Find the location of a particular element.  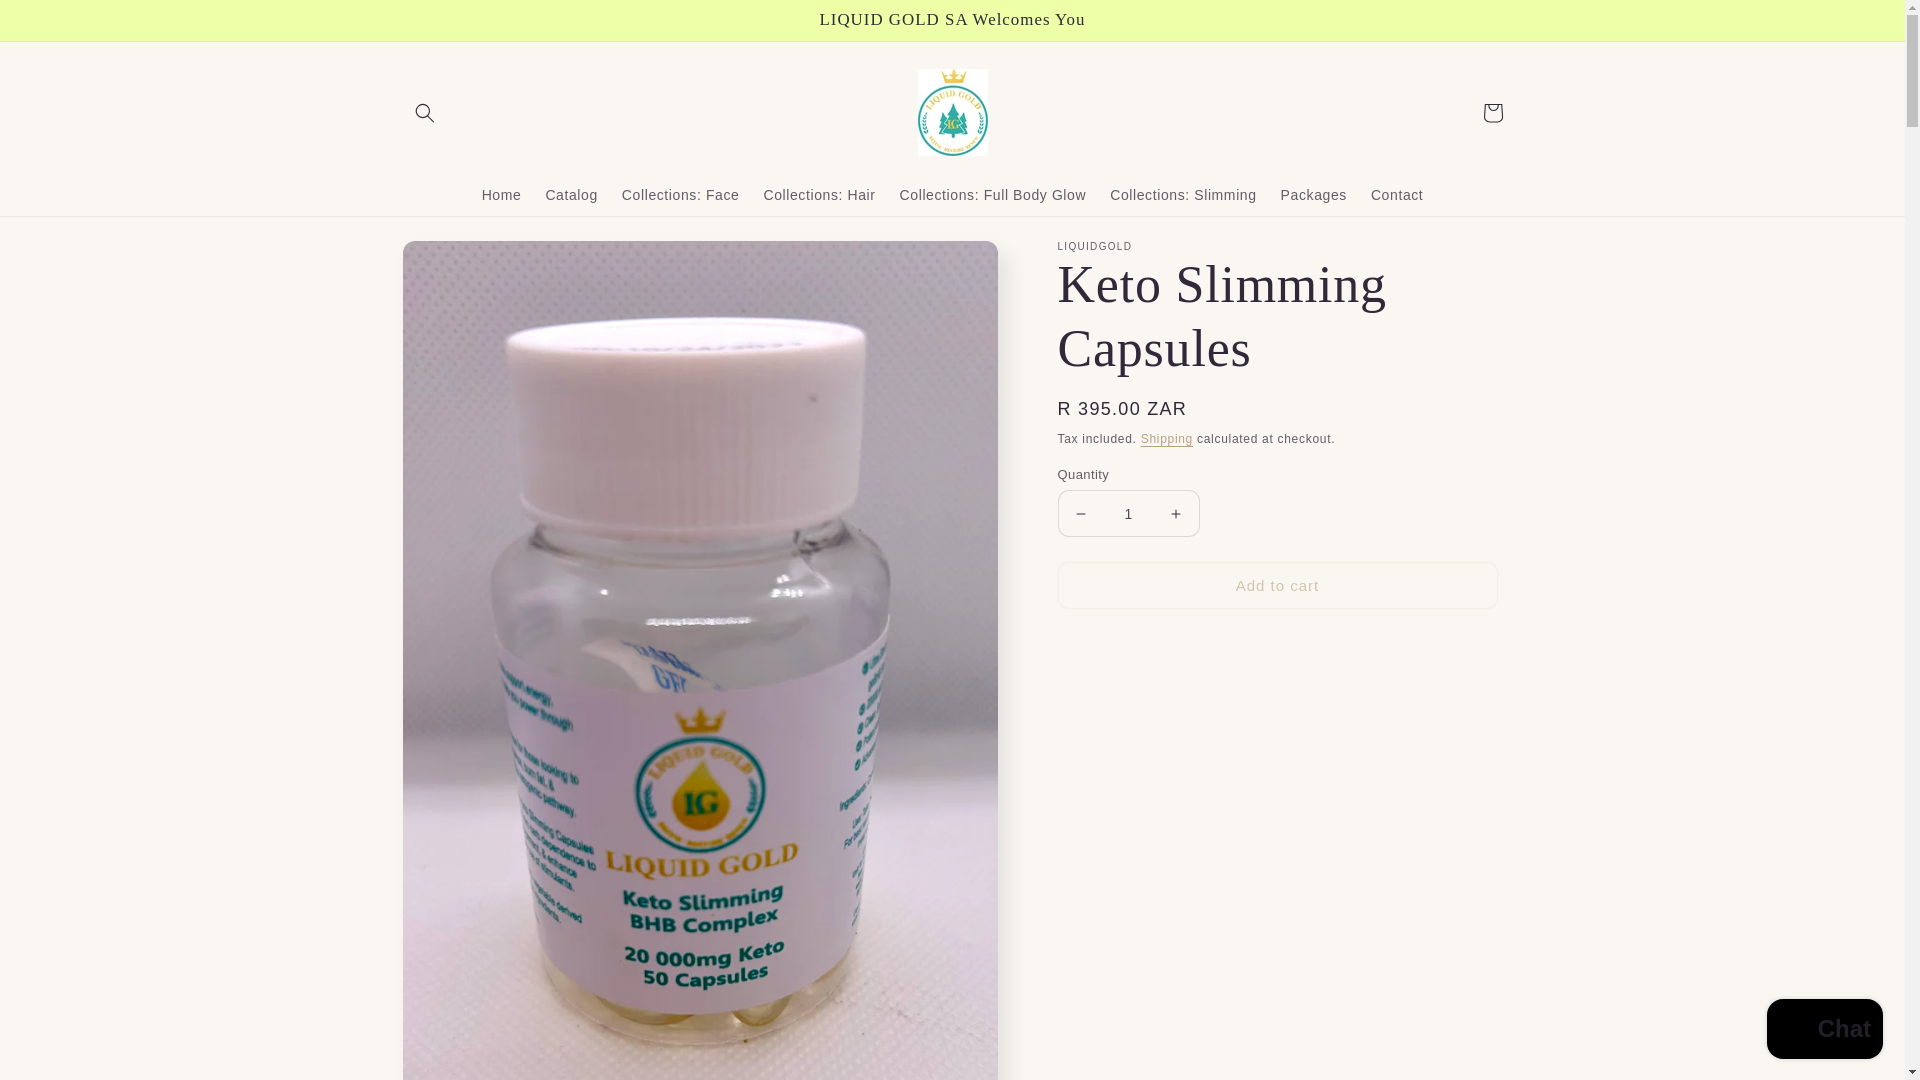

Shopify online store chat is located at coordinates (1824, 1031).